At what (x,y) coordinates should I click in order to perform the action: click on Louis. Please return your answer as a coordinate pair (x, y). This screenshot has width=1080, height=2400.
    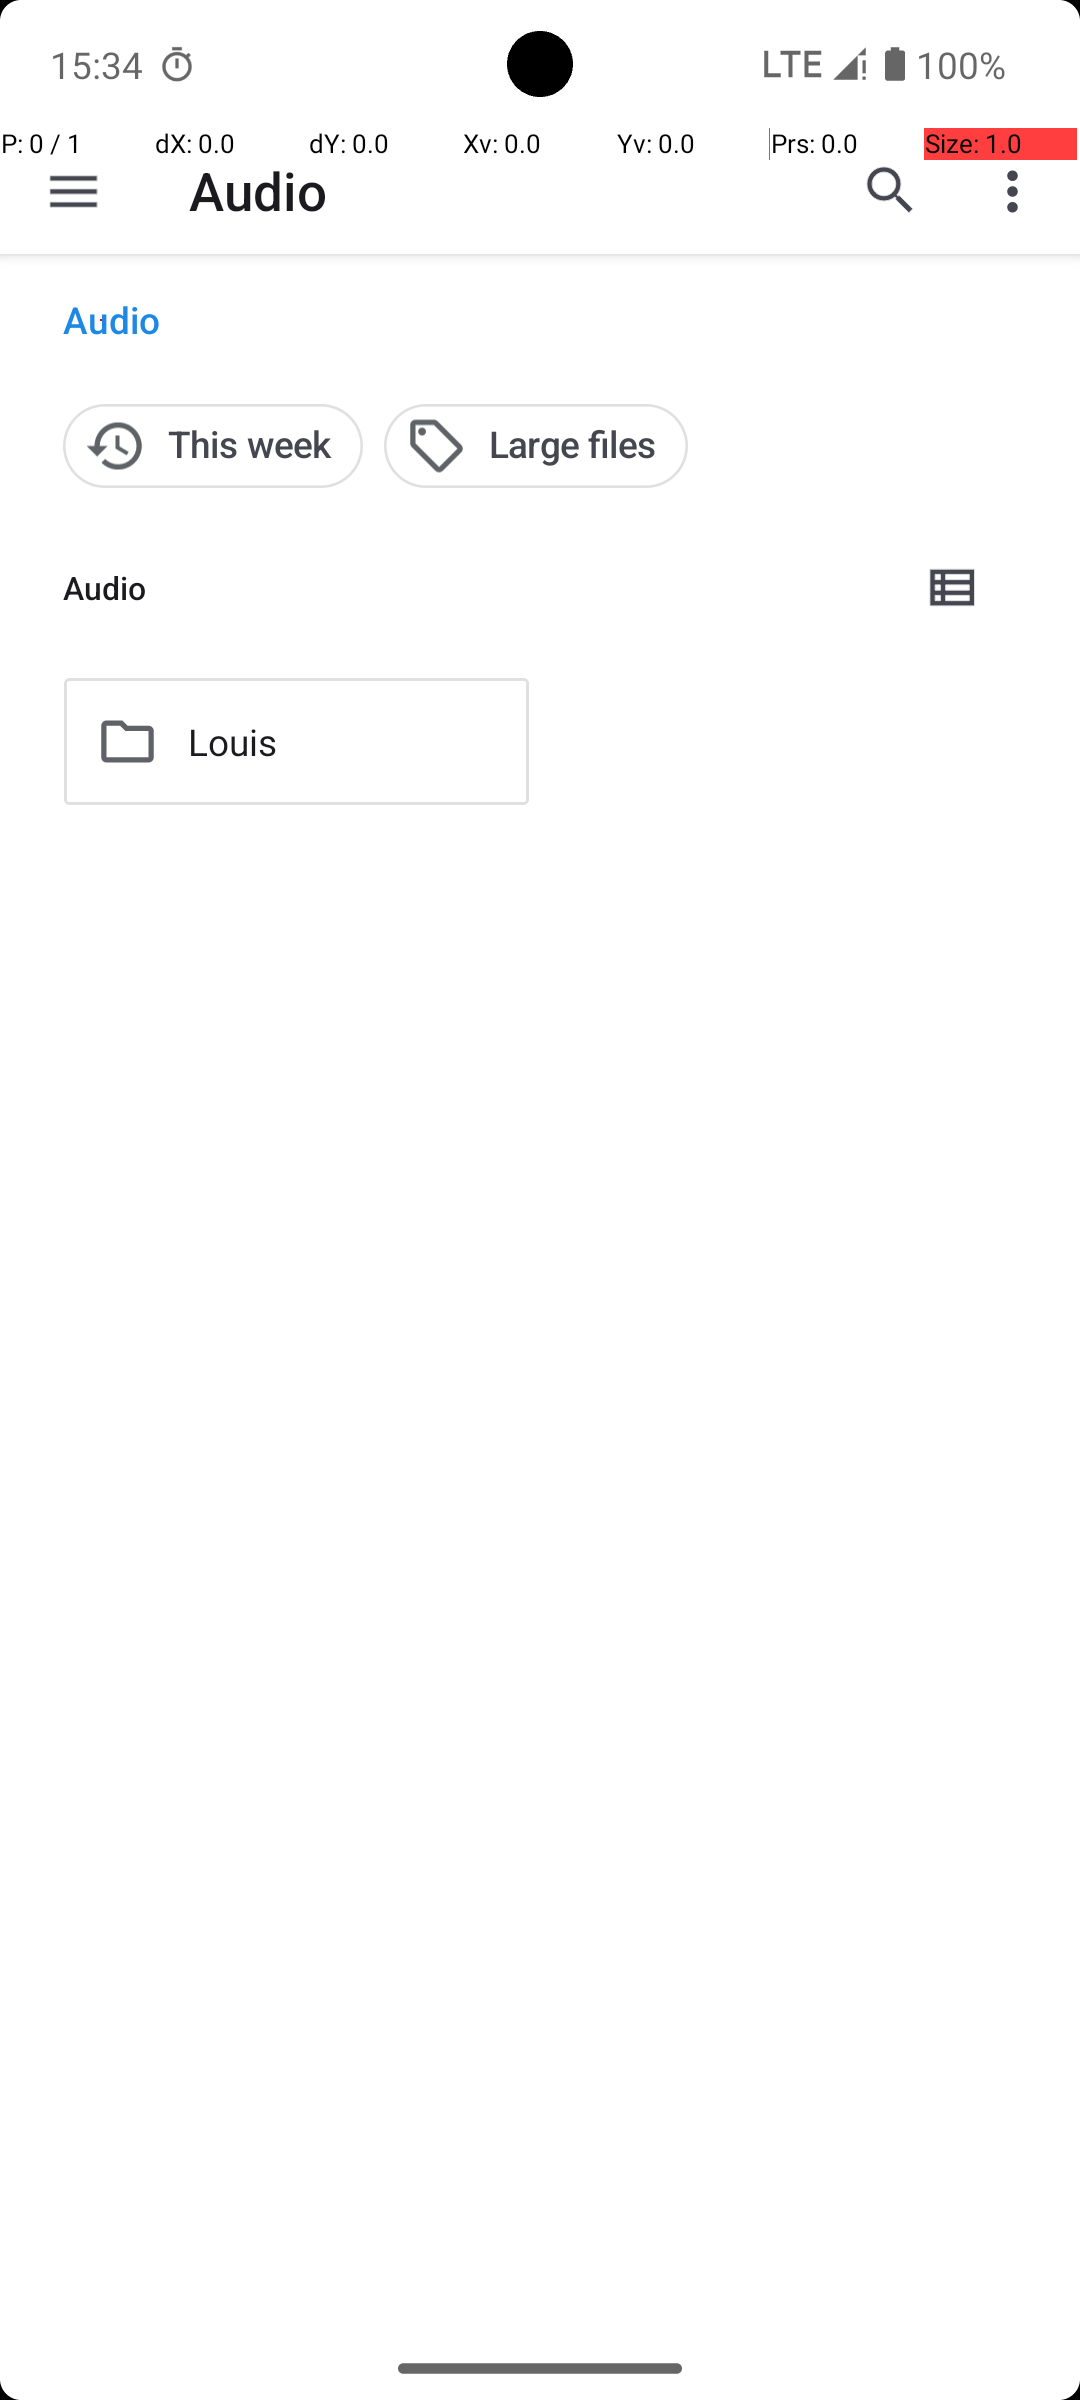
    Looking at the image, I should click on (232, 742).